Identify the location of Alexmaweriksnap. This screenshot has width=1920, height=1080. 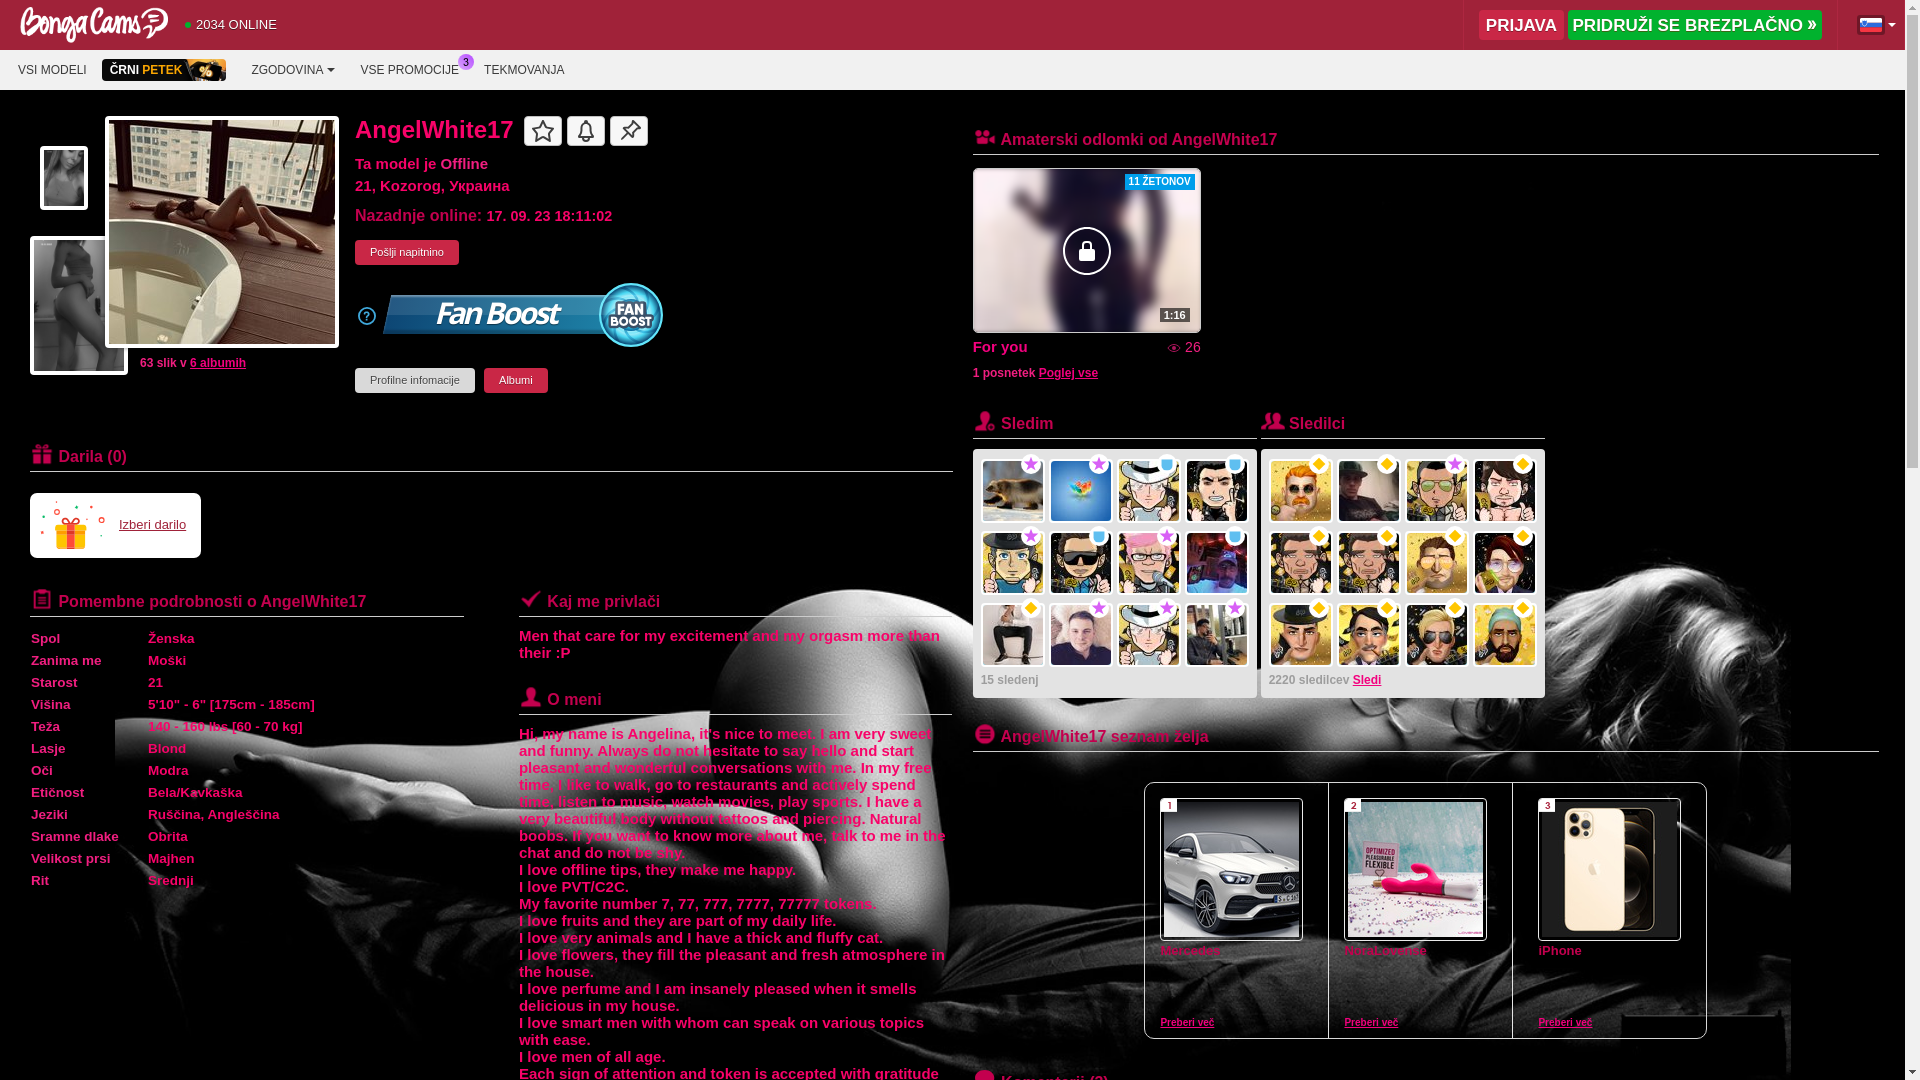
(1505, 563).